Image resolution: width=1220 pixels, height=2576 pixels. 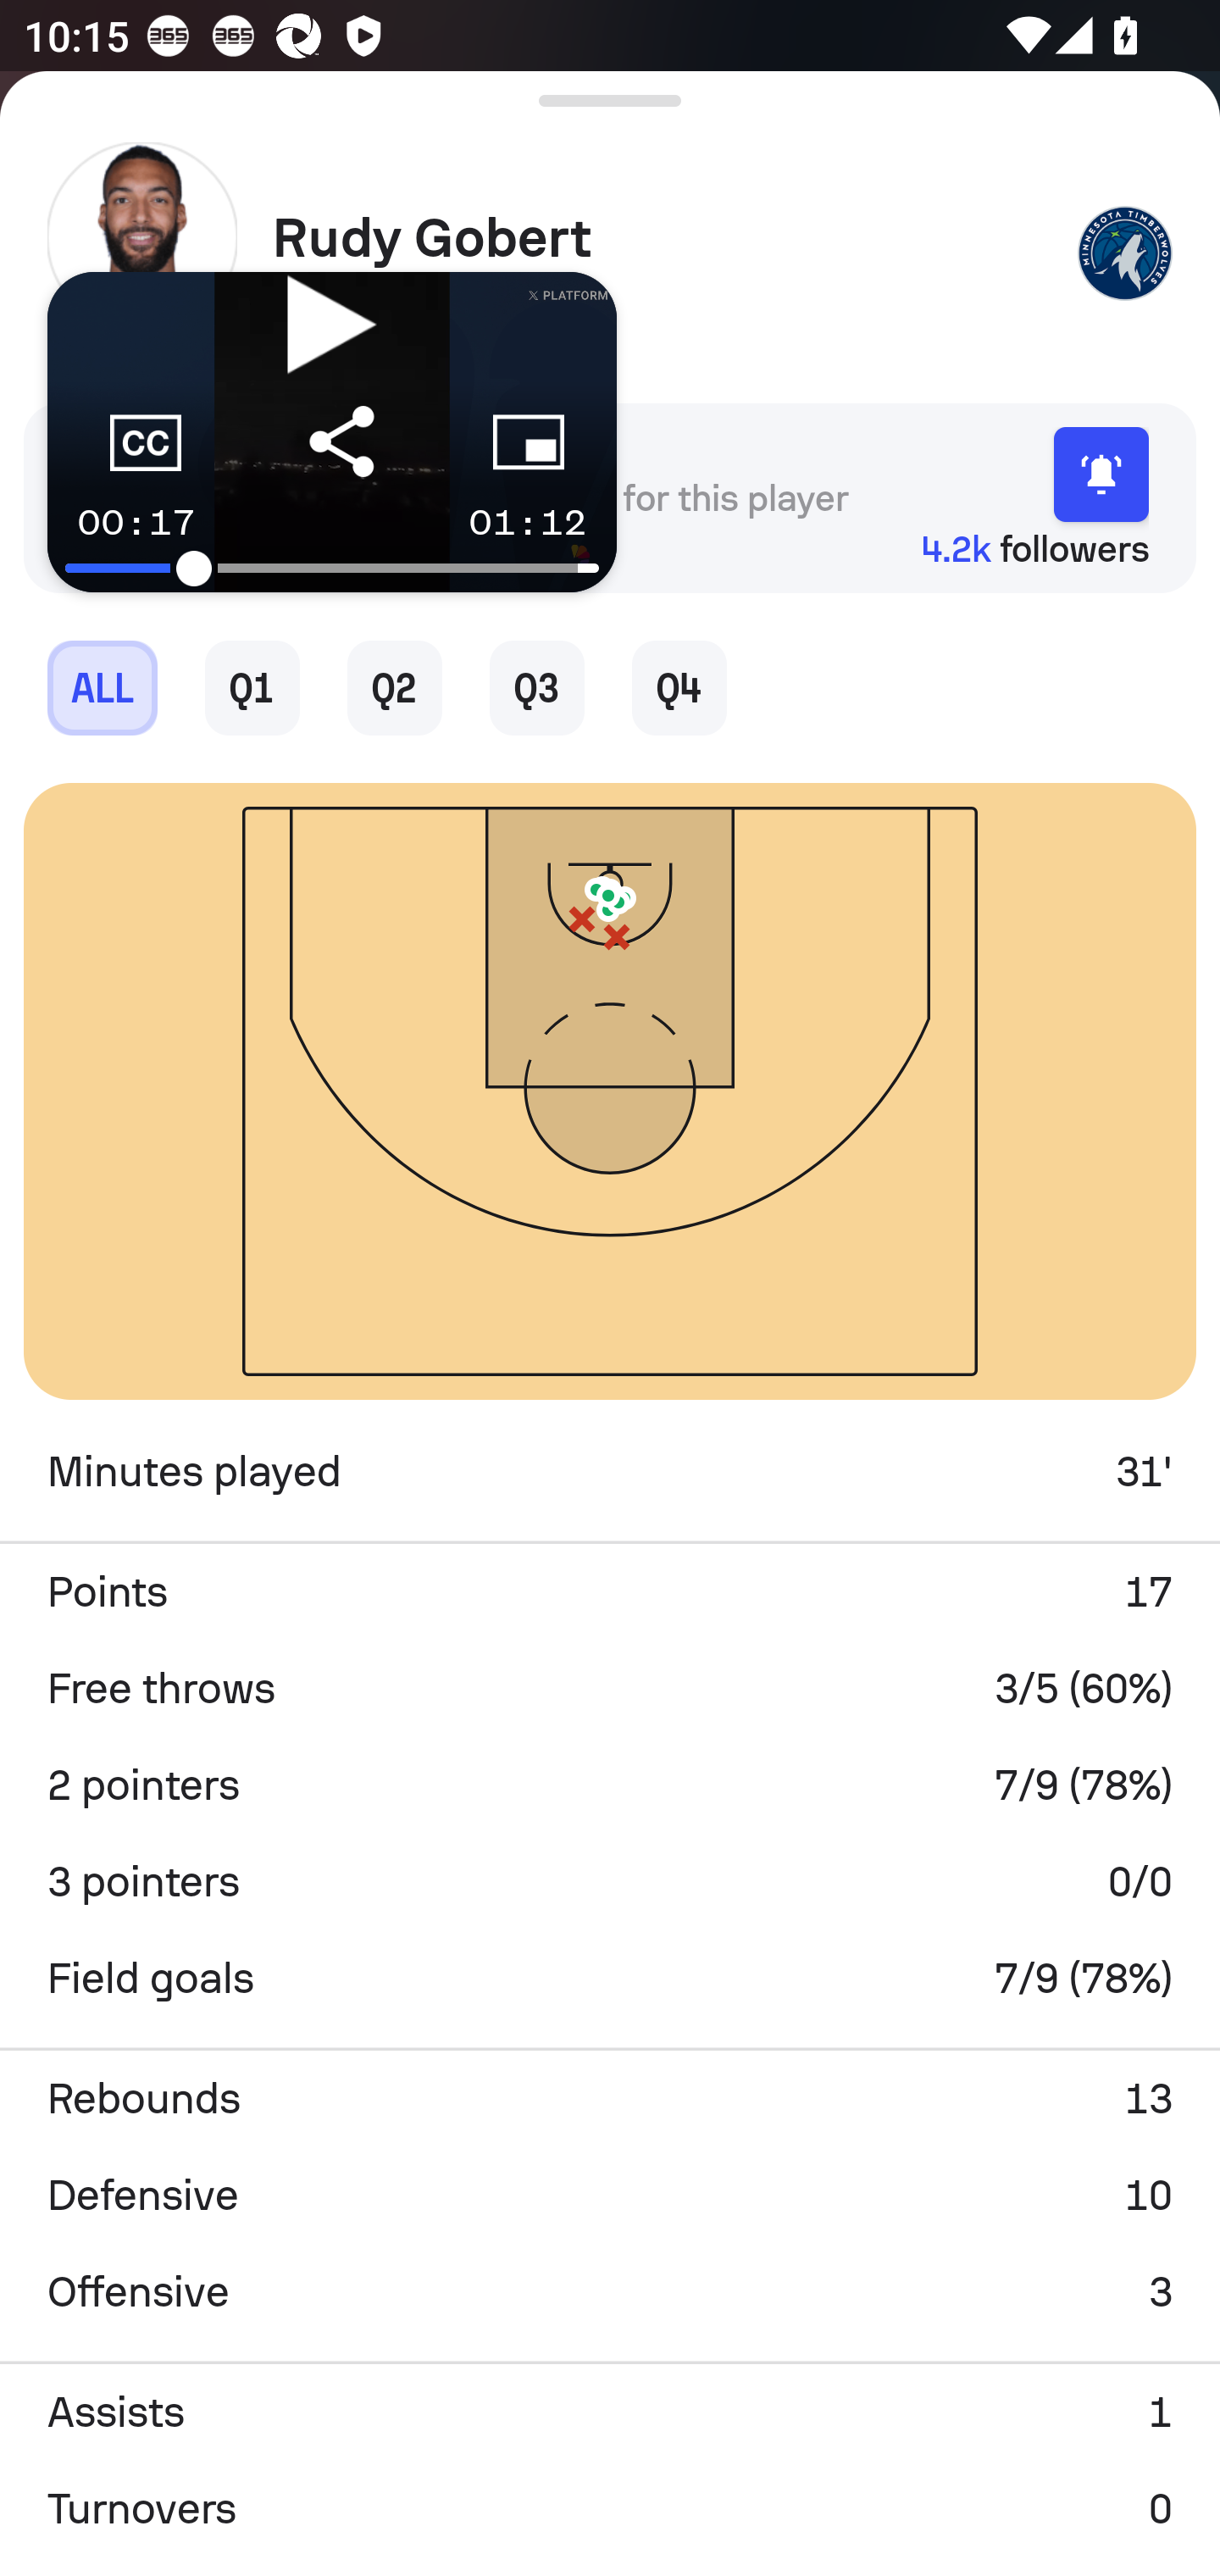 What do you see at coordinates (610, 1472) in the screenshot?
I see `Minutes played 31'` at bounding box center [610, 1472].